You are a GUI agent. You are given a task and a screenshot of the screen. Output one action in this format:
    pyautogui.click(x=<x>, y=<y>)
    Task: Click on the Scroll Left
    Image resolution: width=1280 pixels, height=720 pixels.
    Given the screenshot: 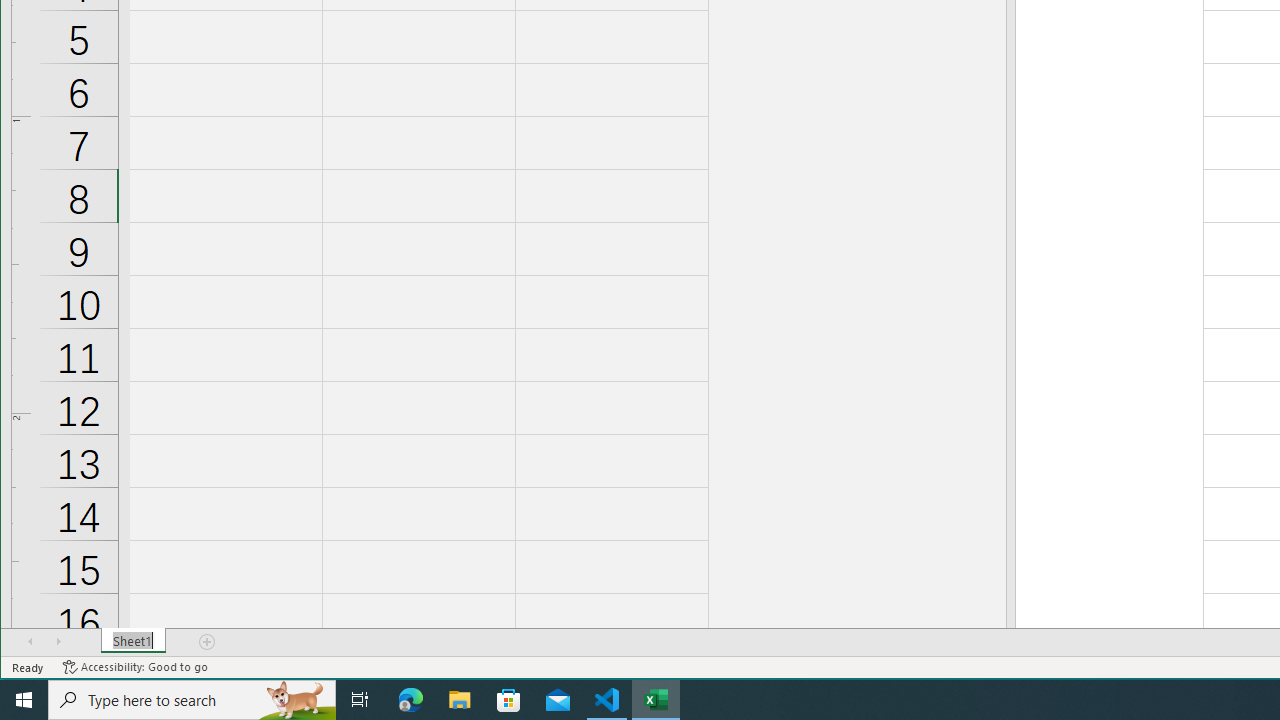 What is the action you would take?
    pyautogui.click(x=30, y=641)
    